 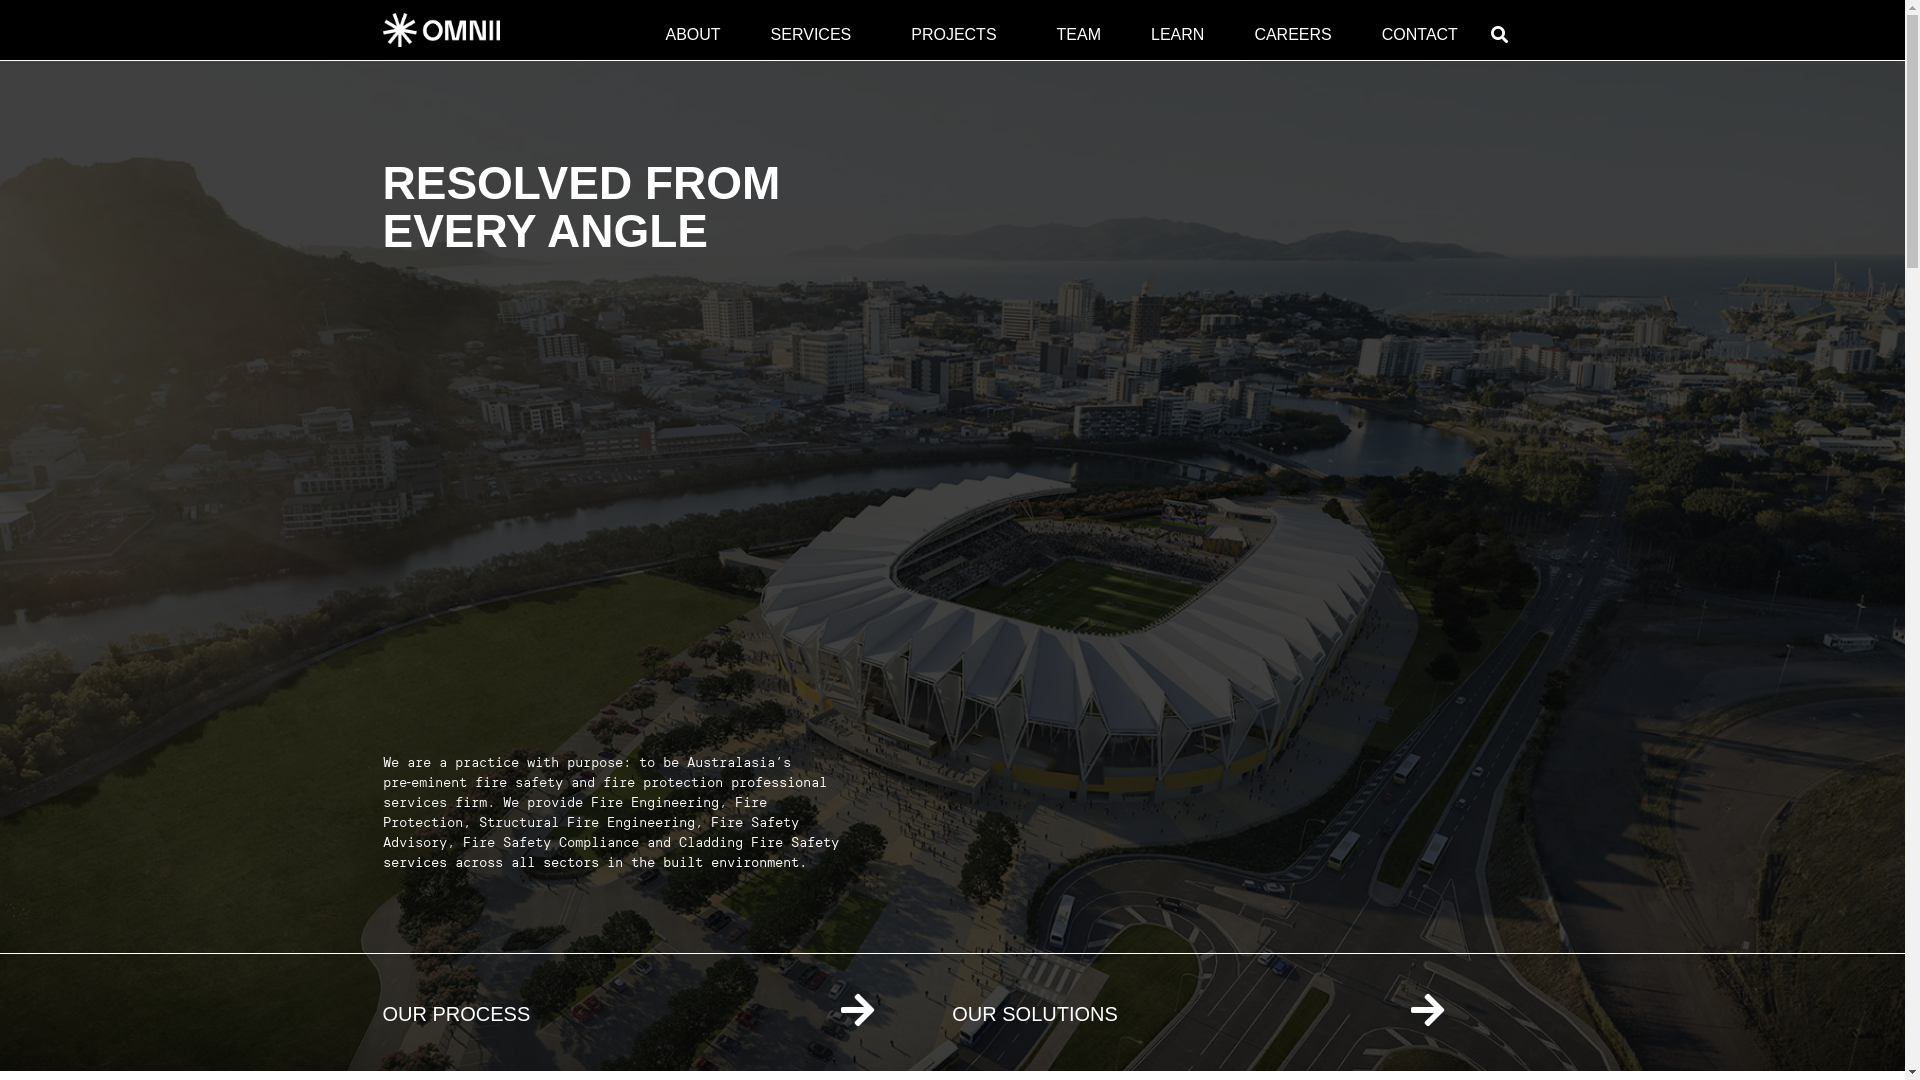 What do you see at coordinates (1035, 1014) in the screenshot?
I see `OUR SOLUTIONS` at bounding box center [1035, 1014].